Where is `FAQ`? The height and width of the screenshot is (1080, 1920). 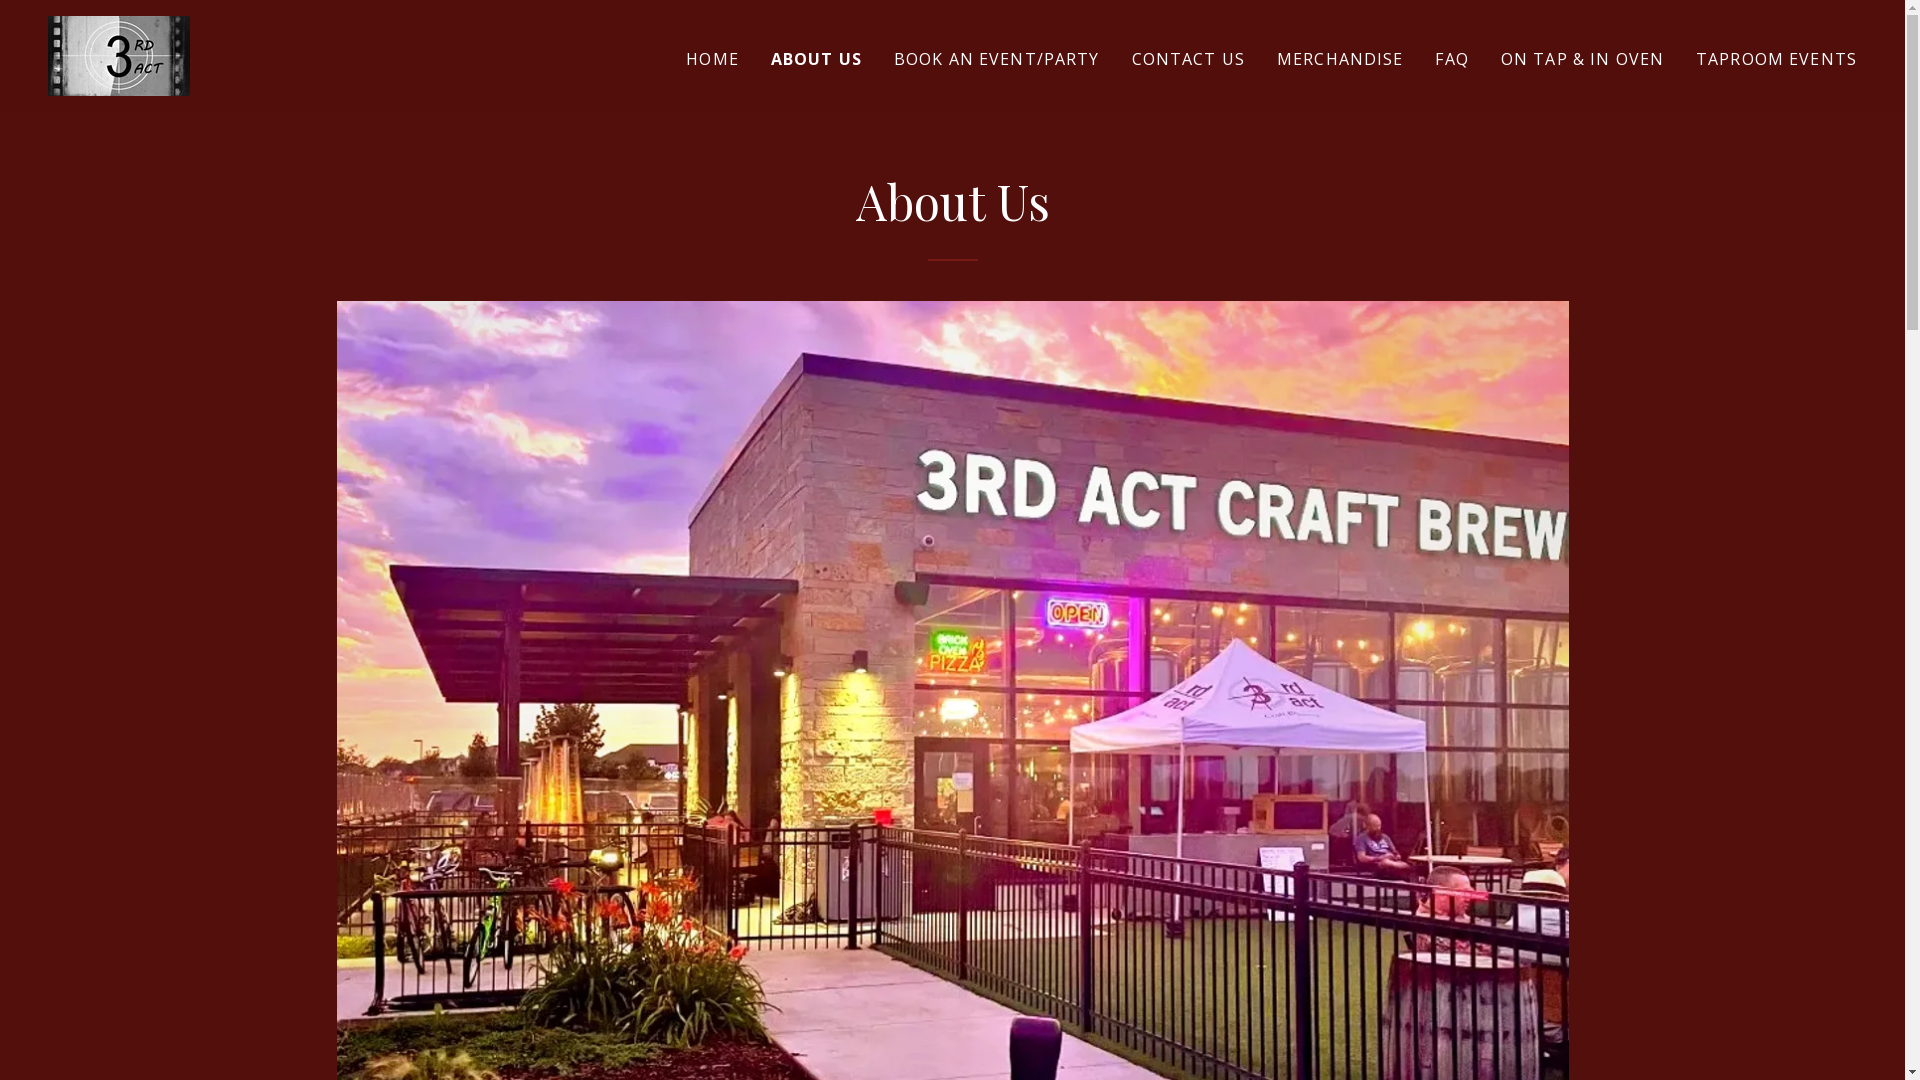
FAQ is located at coordinates (1452, 58).